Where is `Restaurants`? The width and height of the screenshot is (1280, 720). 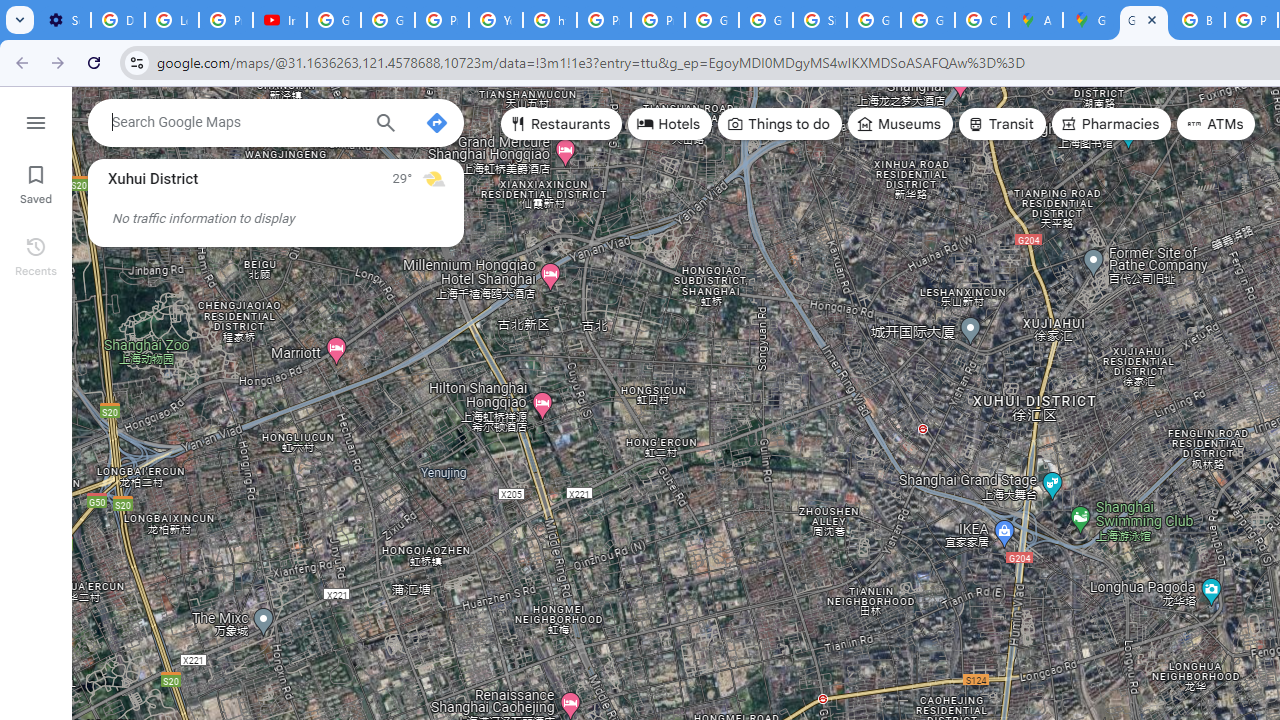
Restaurants is located at coordinates (562, 124).